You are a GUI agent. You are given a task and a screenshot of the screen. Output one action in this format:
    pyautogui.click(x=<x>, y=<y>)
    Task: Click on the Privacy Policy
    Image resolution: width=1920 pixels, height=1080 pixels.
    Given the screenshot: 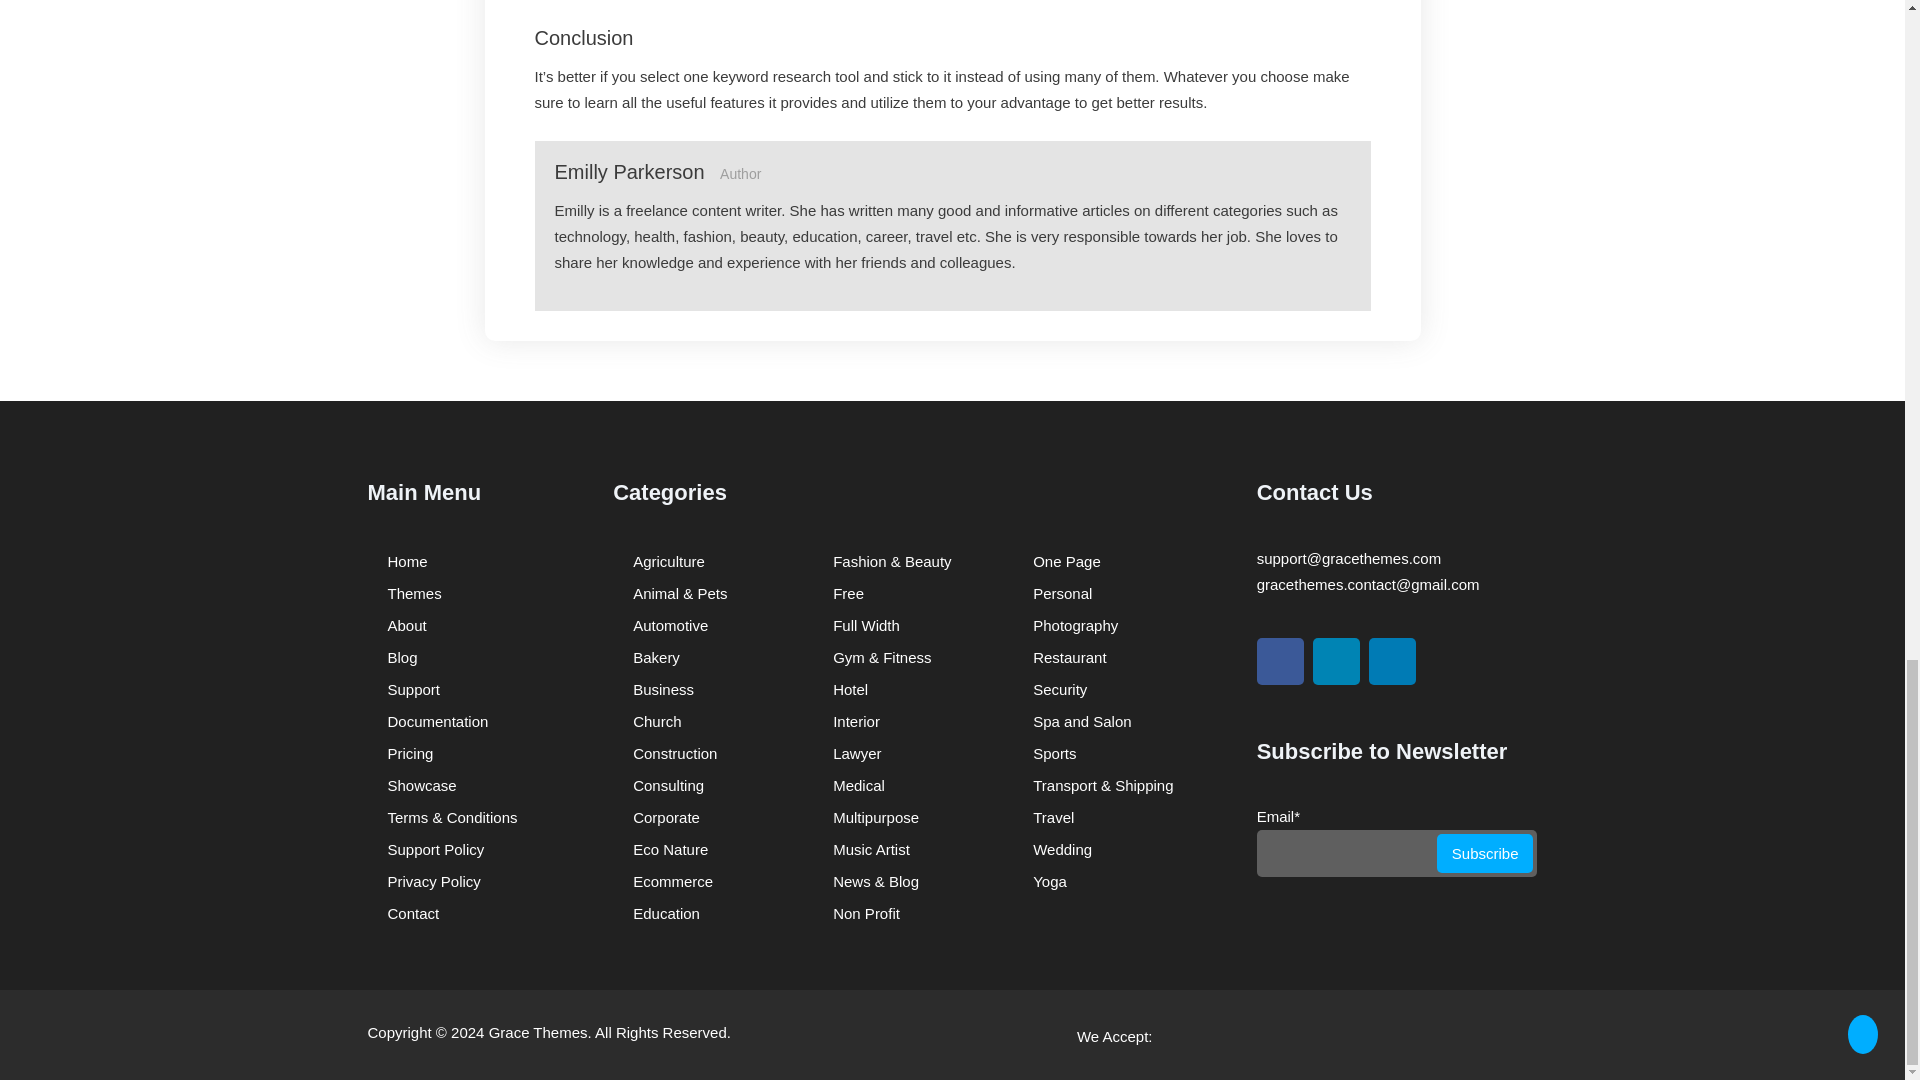 What is the action you would take?
    pyautogui.click(x=430, y=882)
    